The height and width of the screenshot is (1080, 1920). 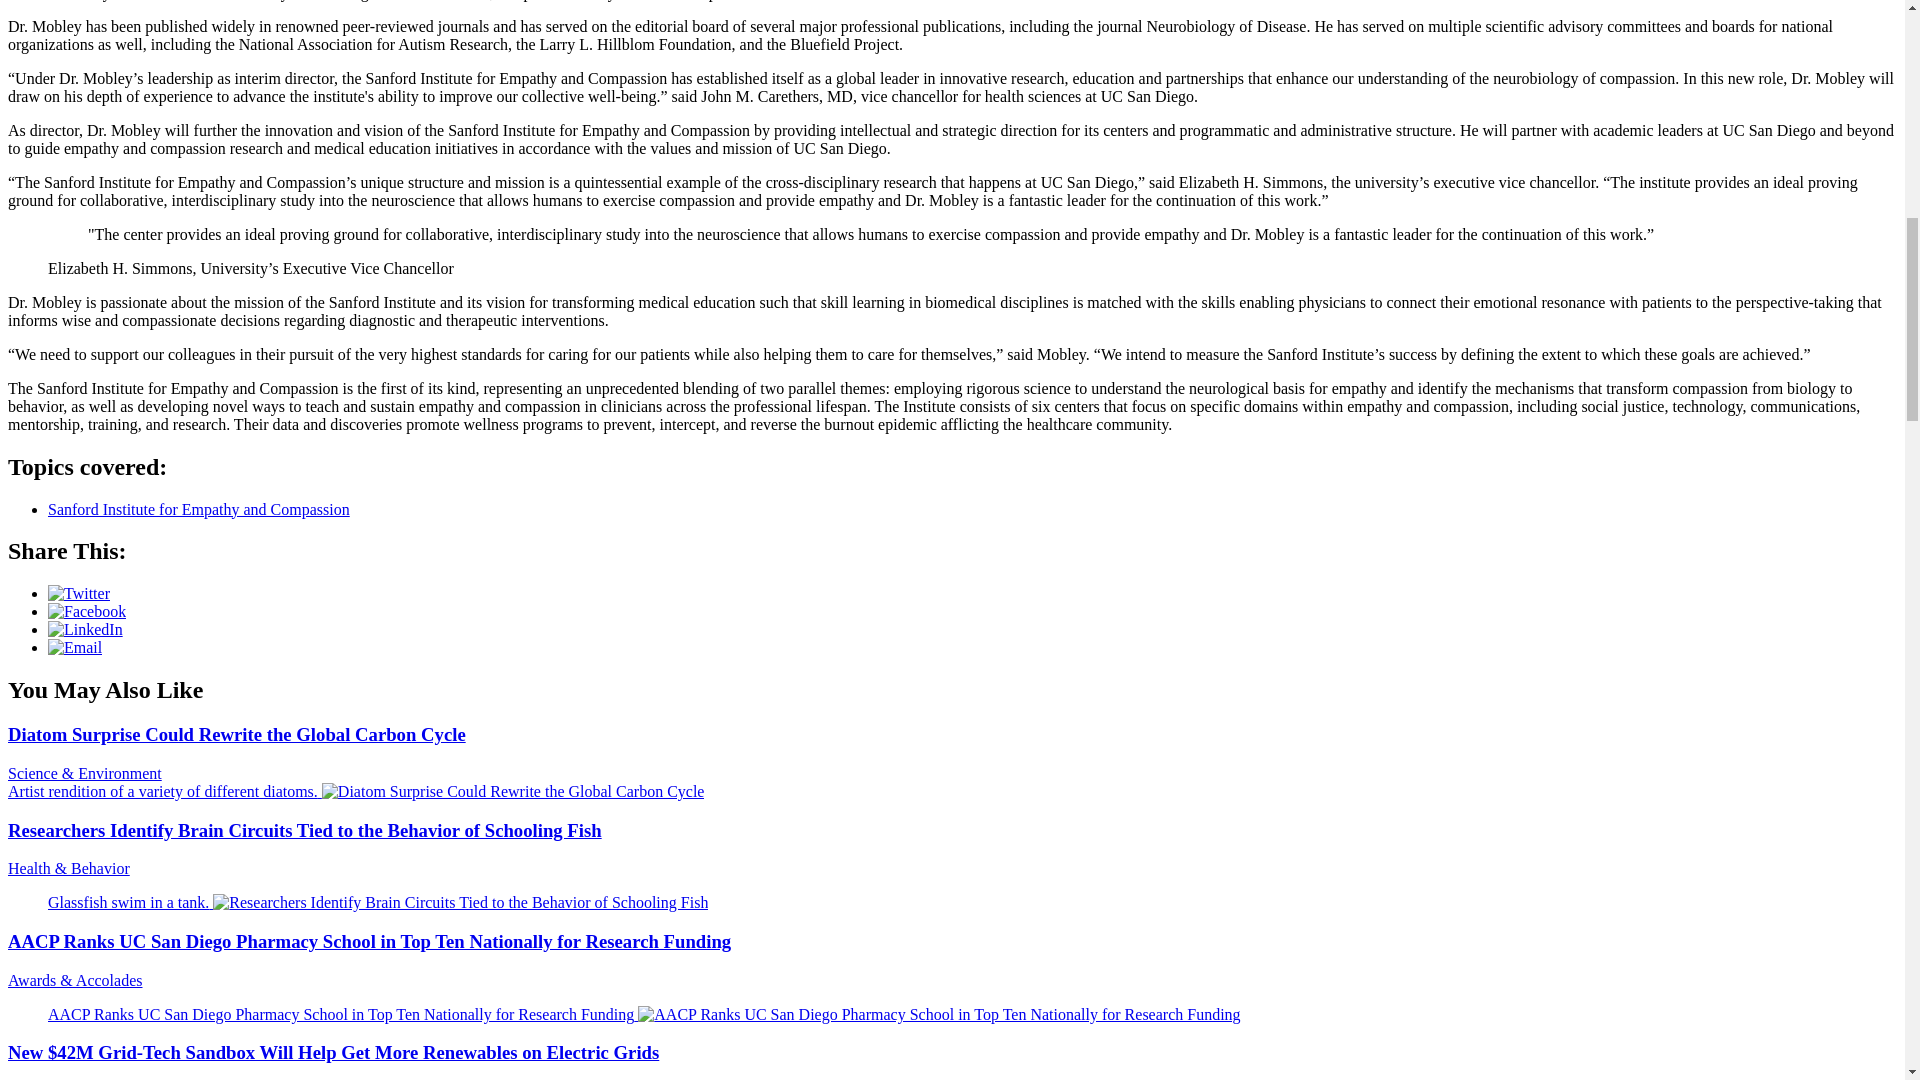 What do you see at coordinates (198, 508) in the screenshot?
I see `Sanford Institute for Empathy and Compassion` at bounding box center [198, 508].